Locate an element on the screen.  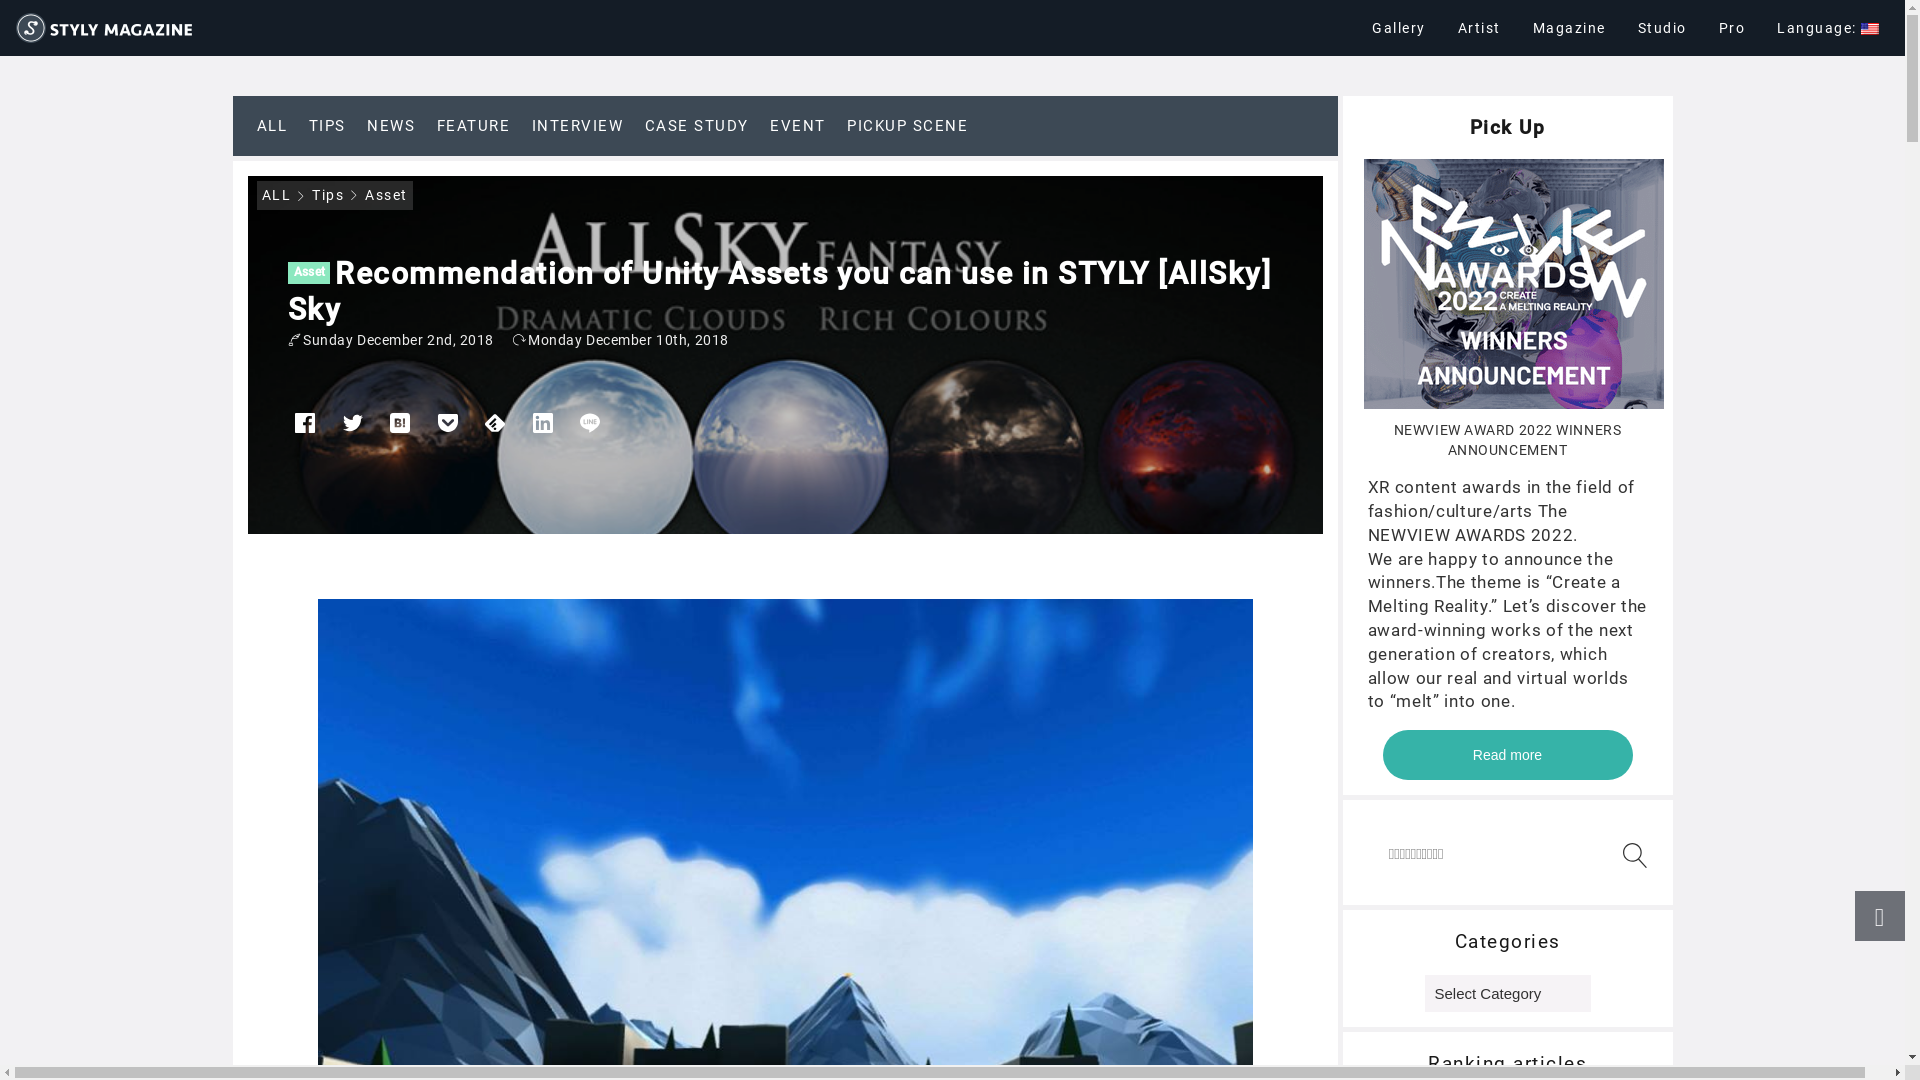
Twitter icon is located at coordinates (352, 430).